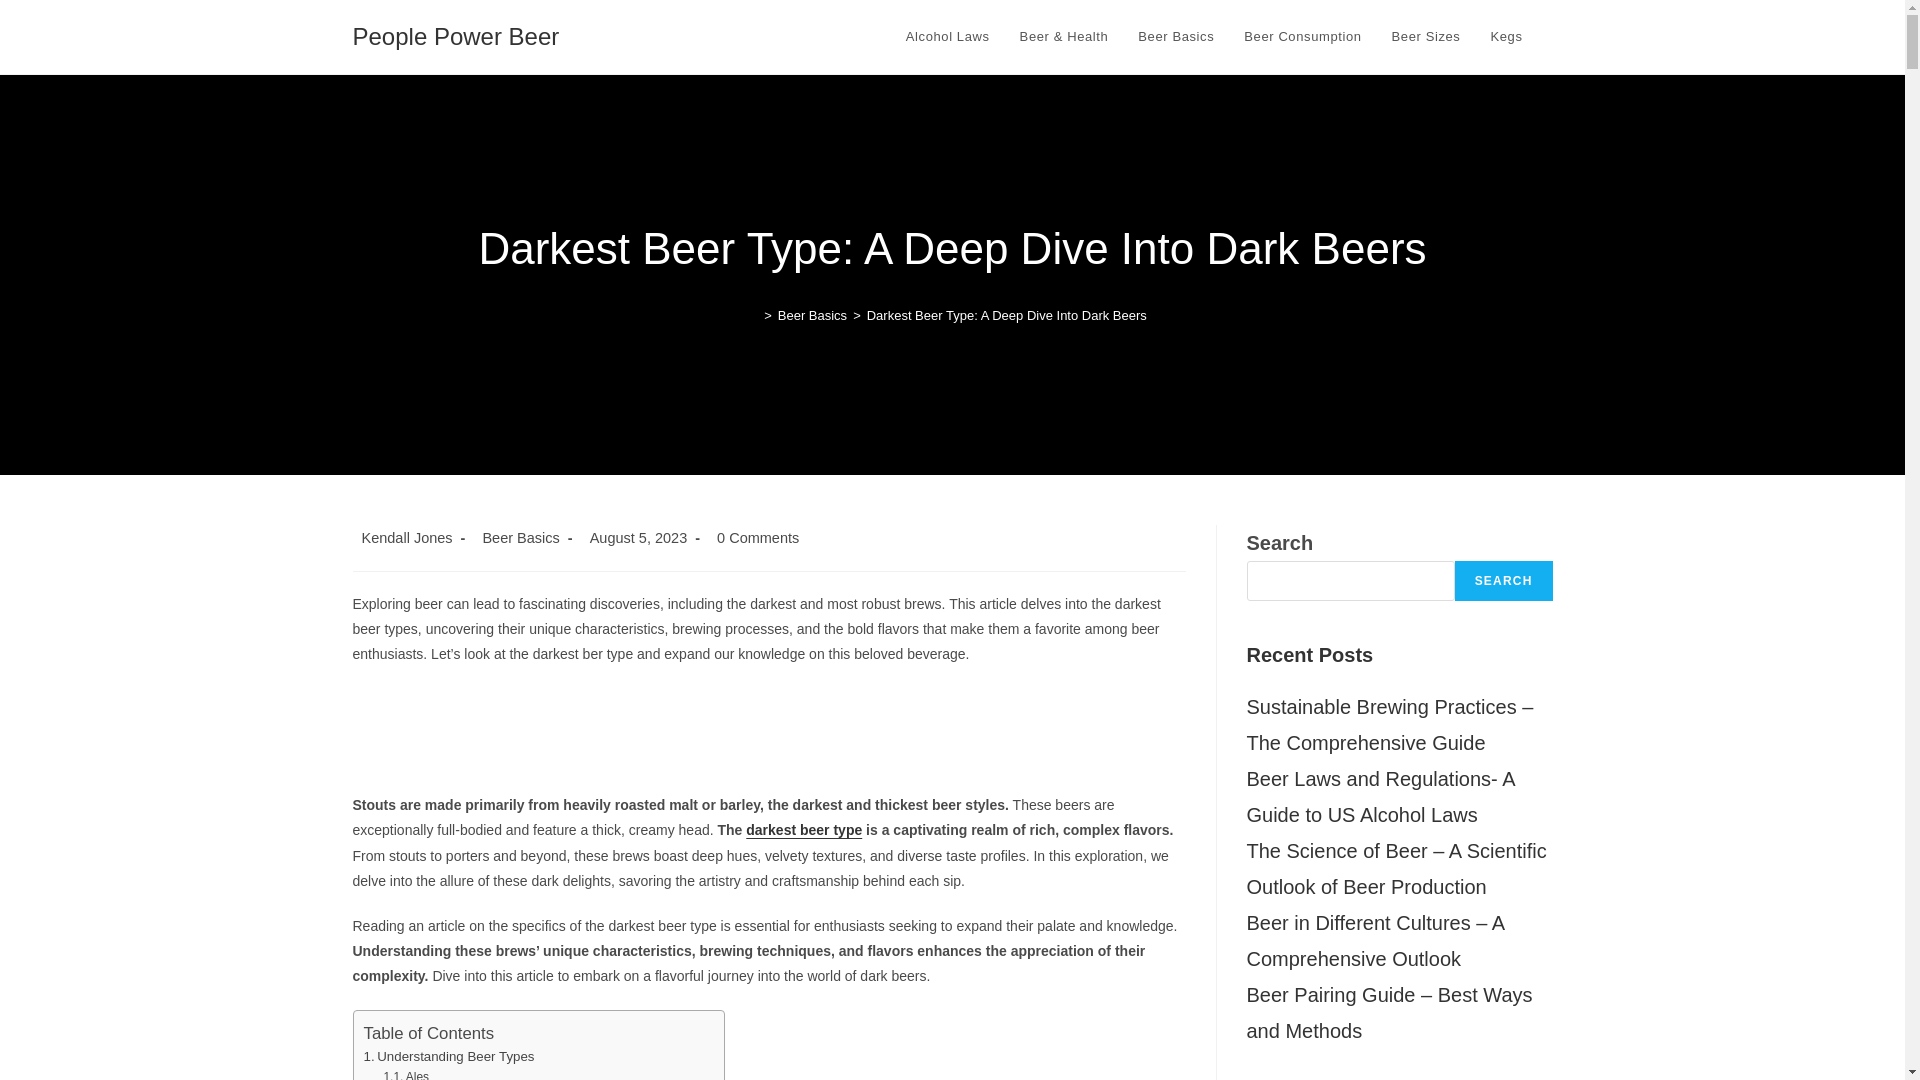 This screenshot has width=1920, height=1080. Describe the element at coordinates (1006, 314) in the screenshot. I see `Darkest Beer Type: A Deep Dive Into Dark Beers` at that location.